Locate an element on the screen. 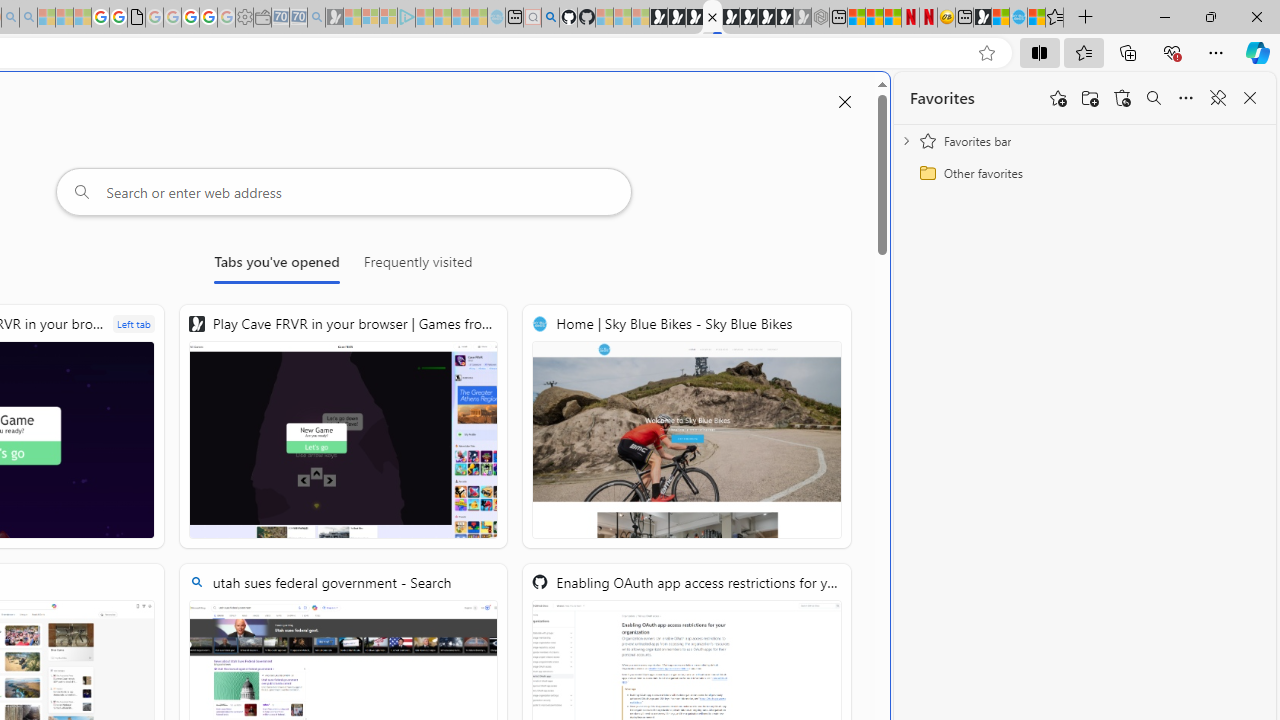  Frequently visited is located at coordinates (418, 266).